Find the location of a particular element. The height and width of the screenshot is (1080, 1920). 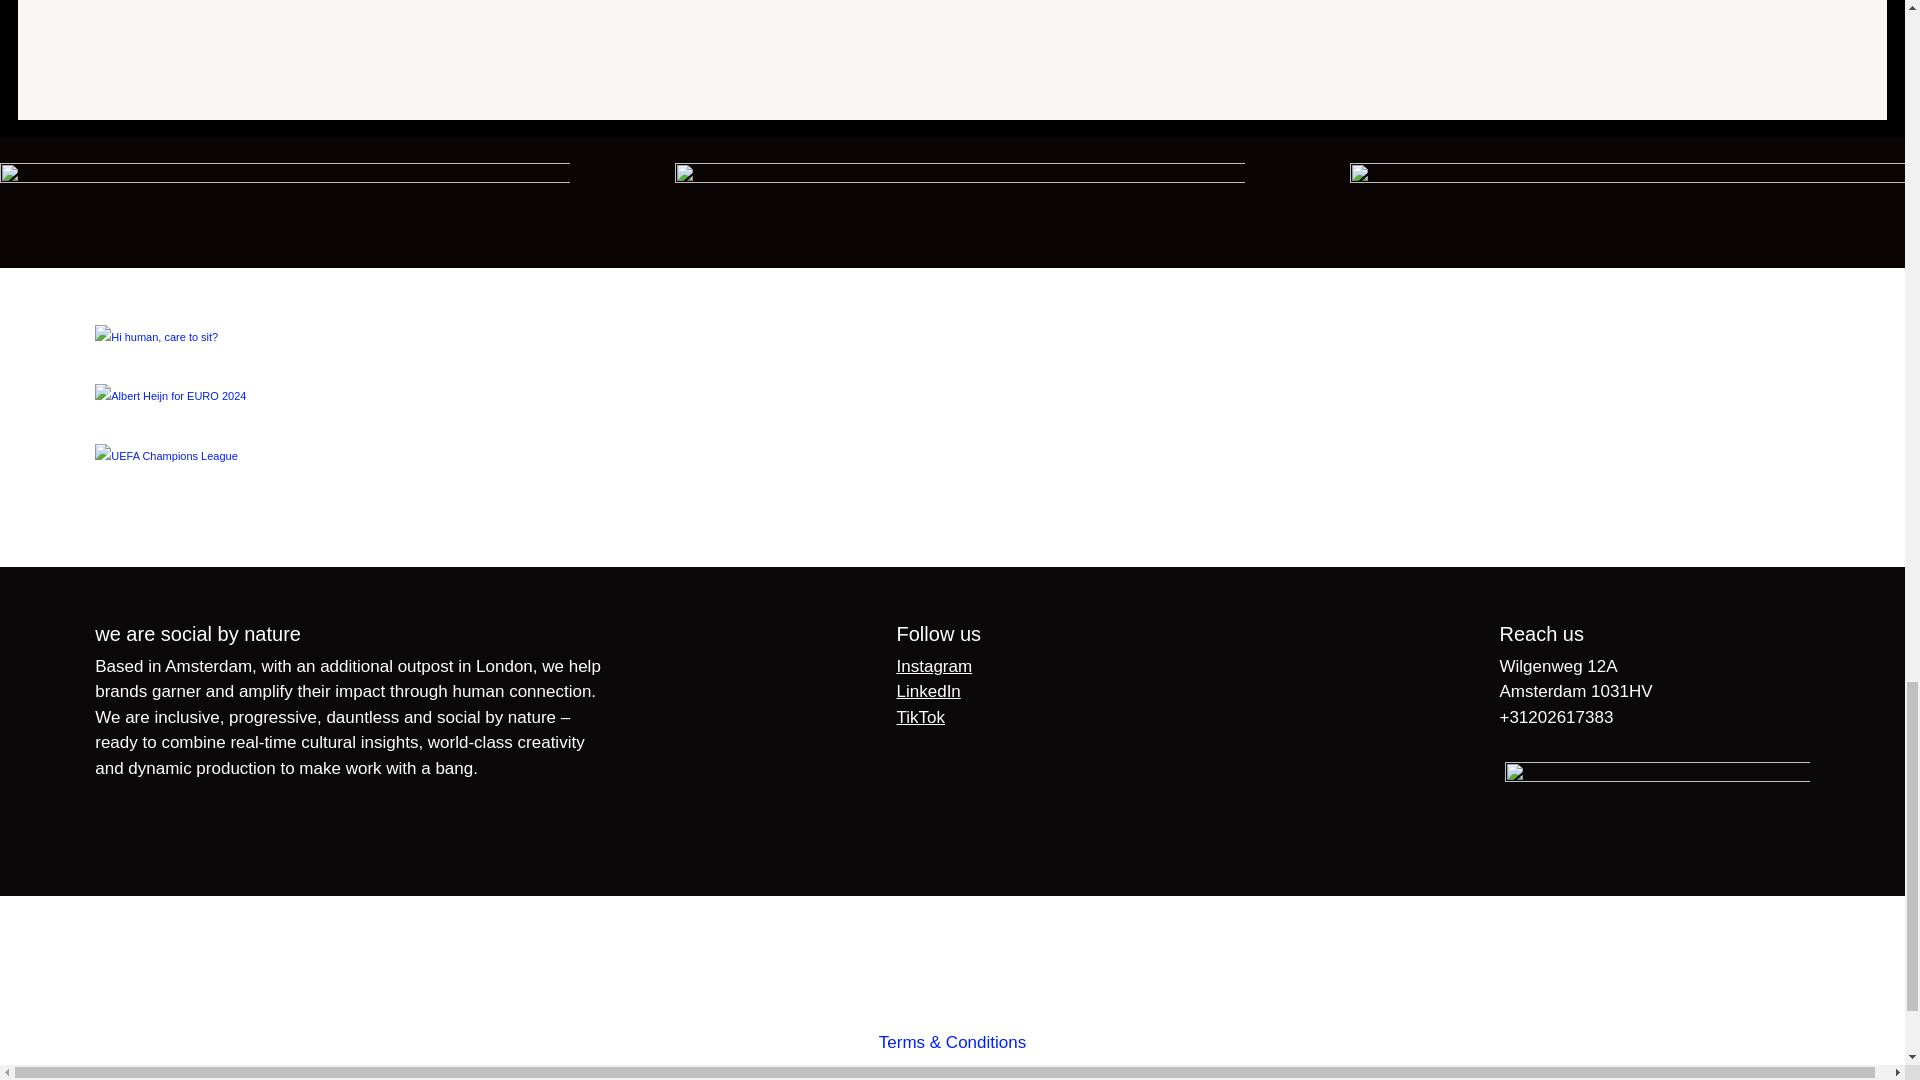

LinkedIn is located at coordinates (928, 690).